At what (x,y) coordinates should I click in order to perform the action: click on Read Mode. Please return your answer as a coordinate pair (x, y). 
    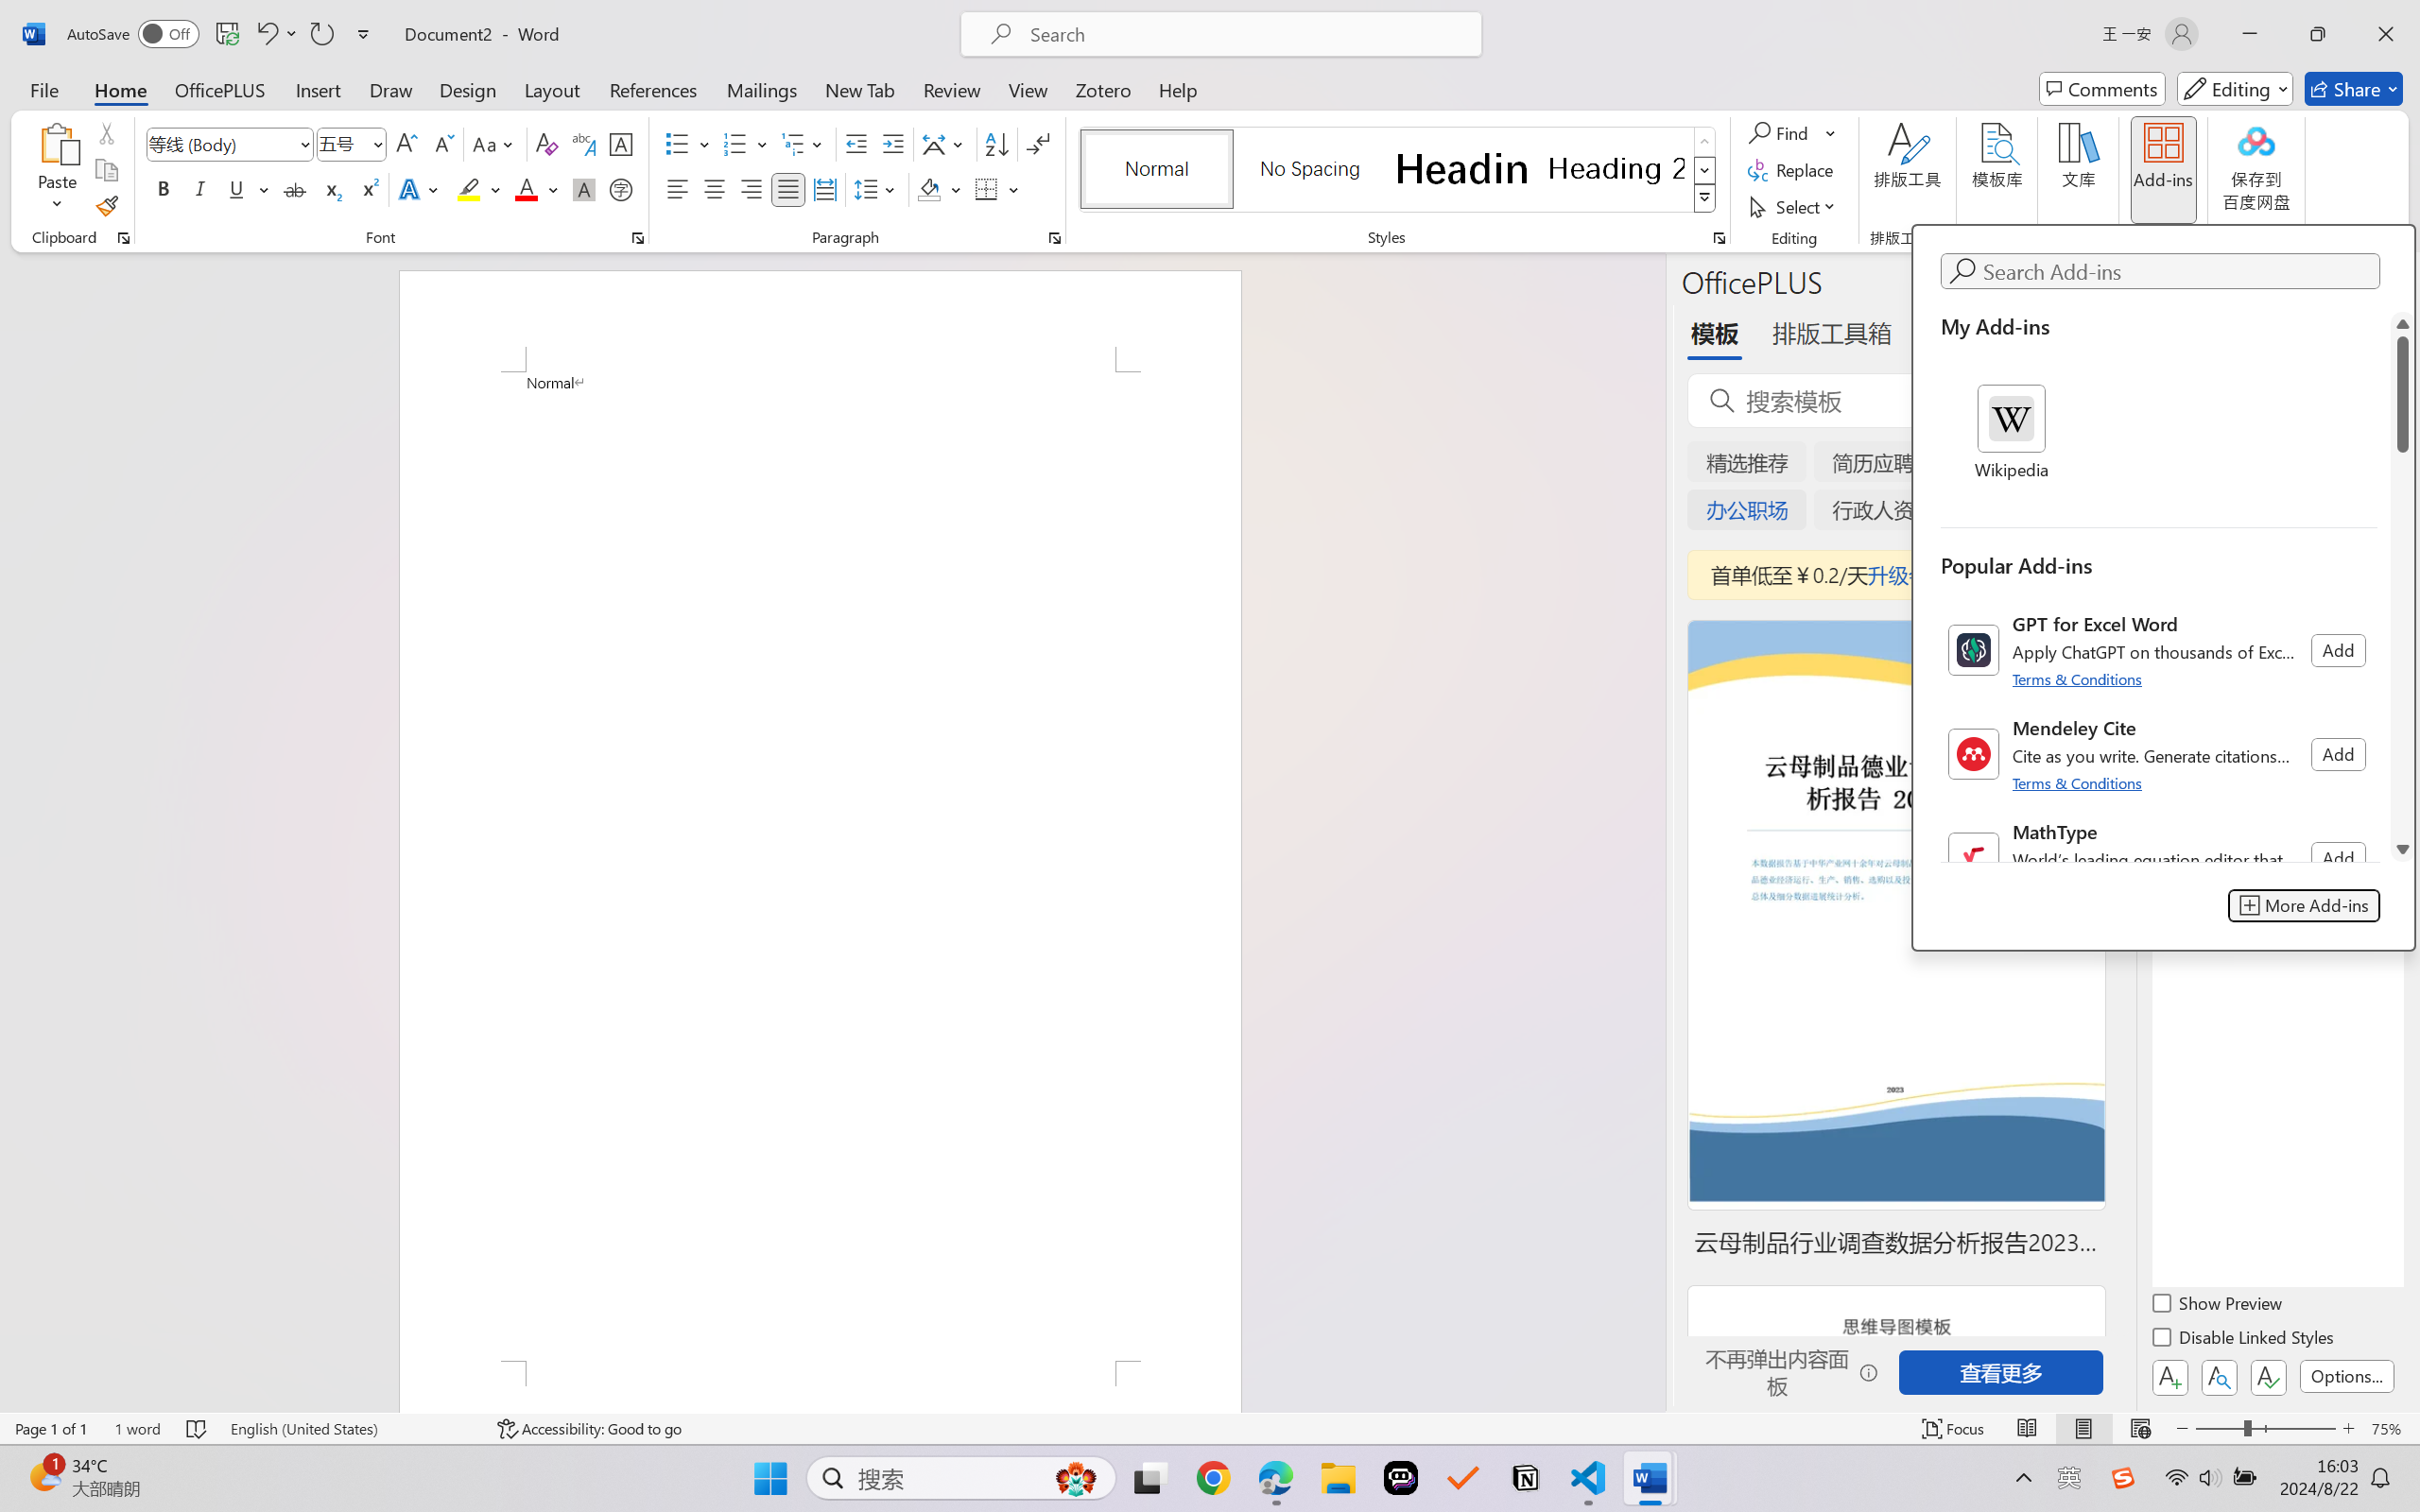
    Looking at the image, I should click on (2028, 1429).